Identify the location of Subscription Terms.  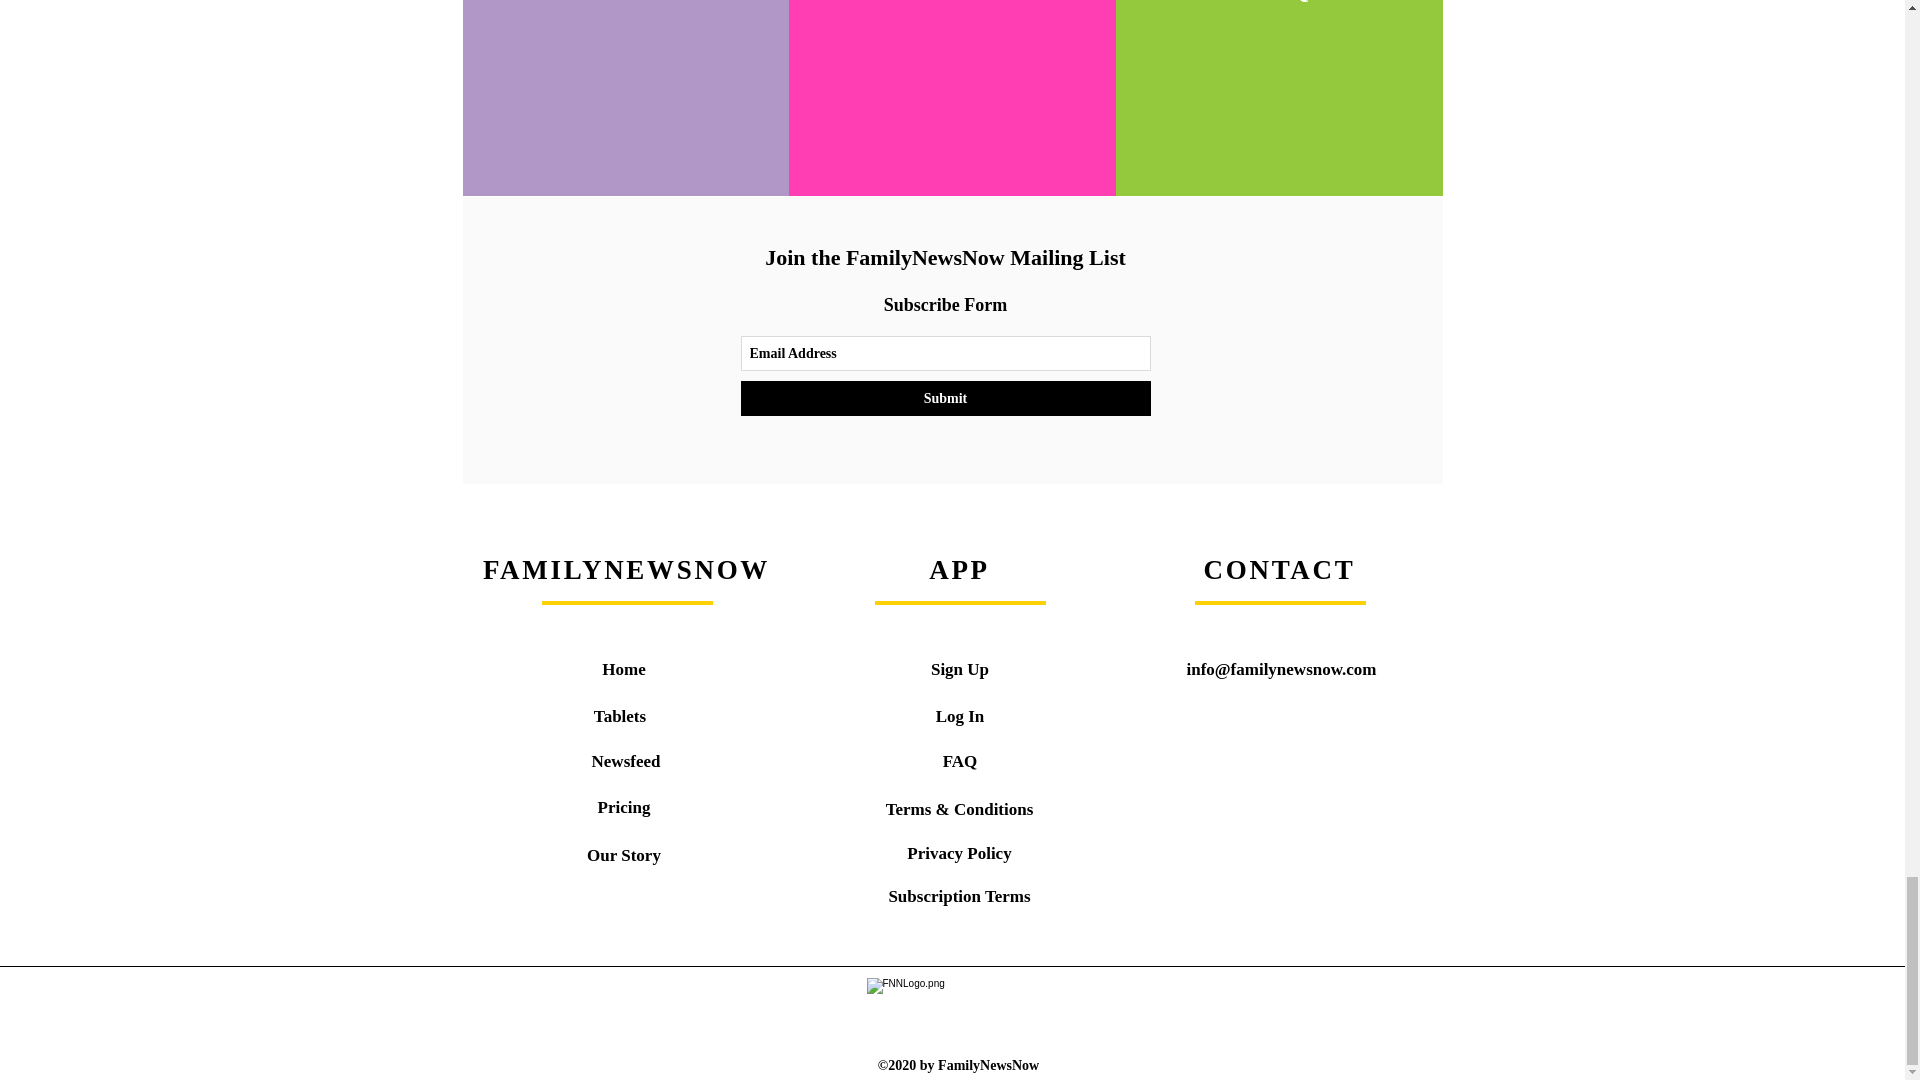
(958, 896).